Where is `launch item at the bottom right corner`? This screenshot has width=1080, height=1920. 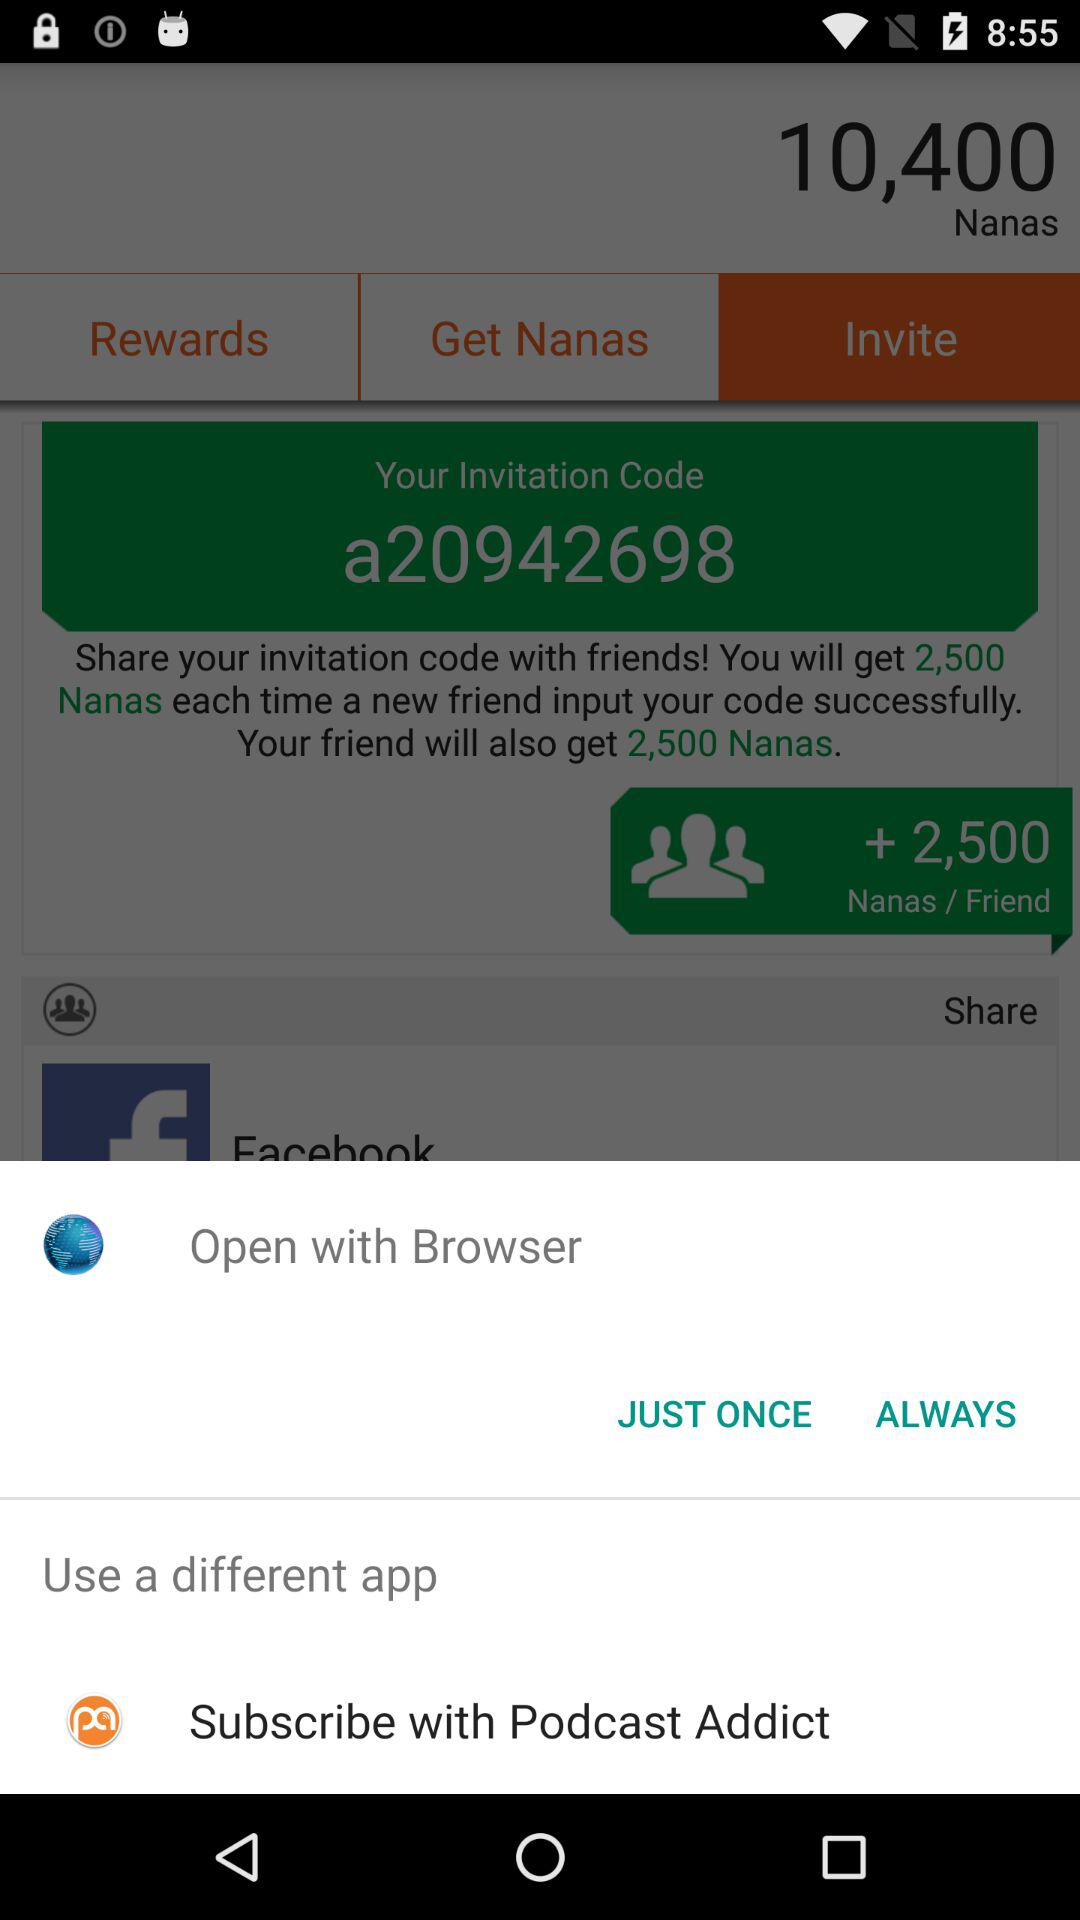 launch item at the bottom right corner is located at coordinates (946, 1413).